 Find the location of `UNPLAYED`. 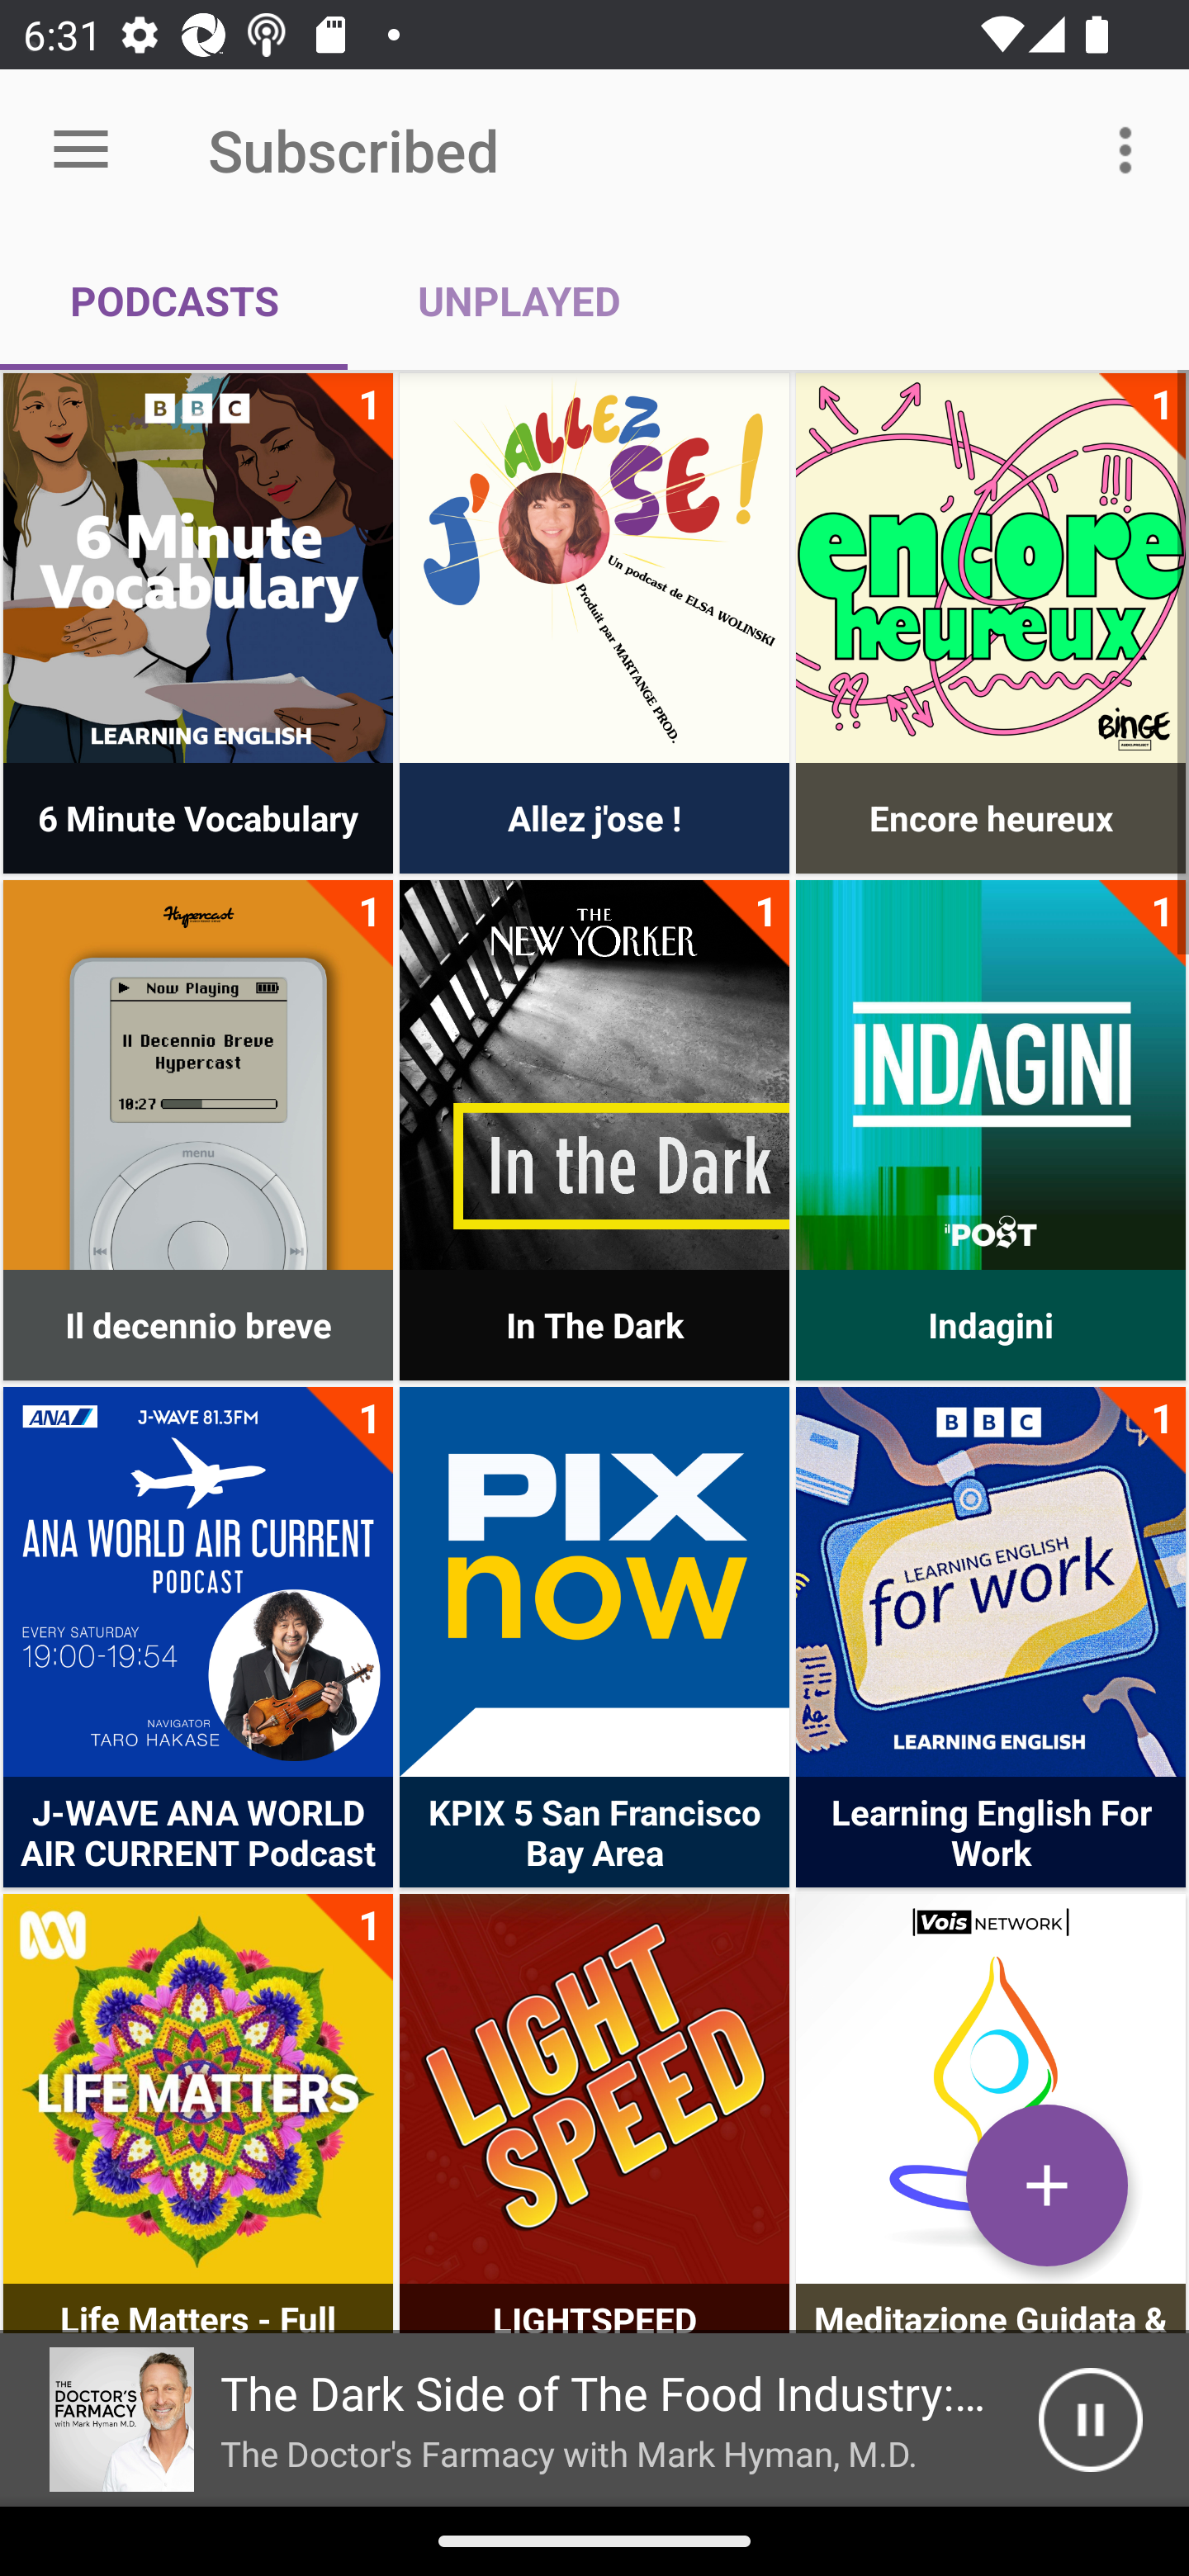

UNPLAYED is located at coordinates (519, 301).